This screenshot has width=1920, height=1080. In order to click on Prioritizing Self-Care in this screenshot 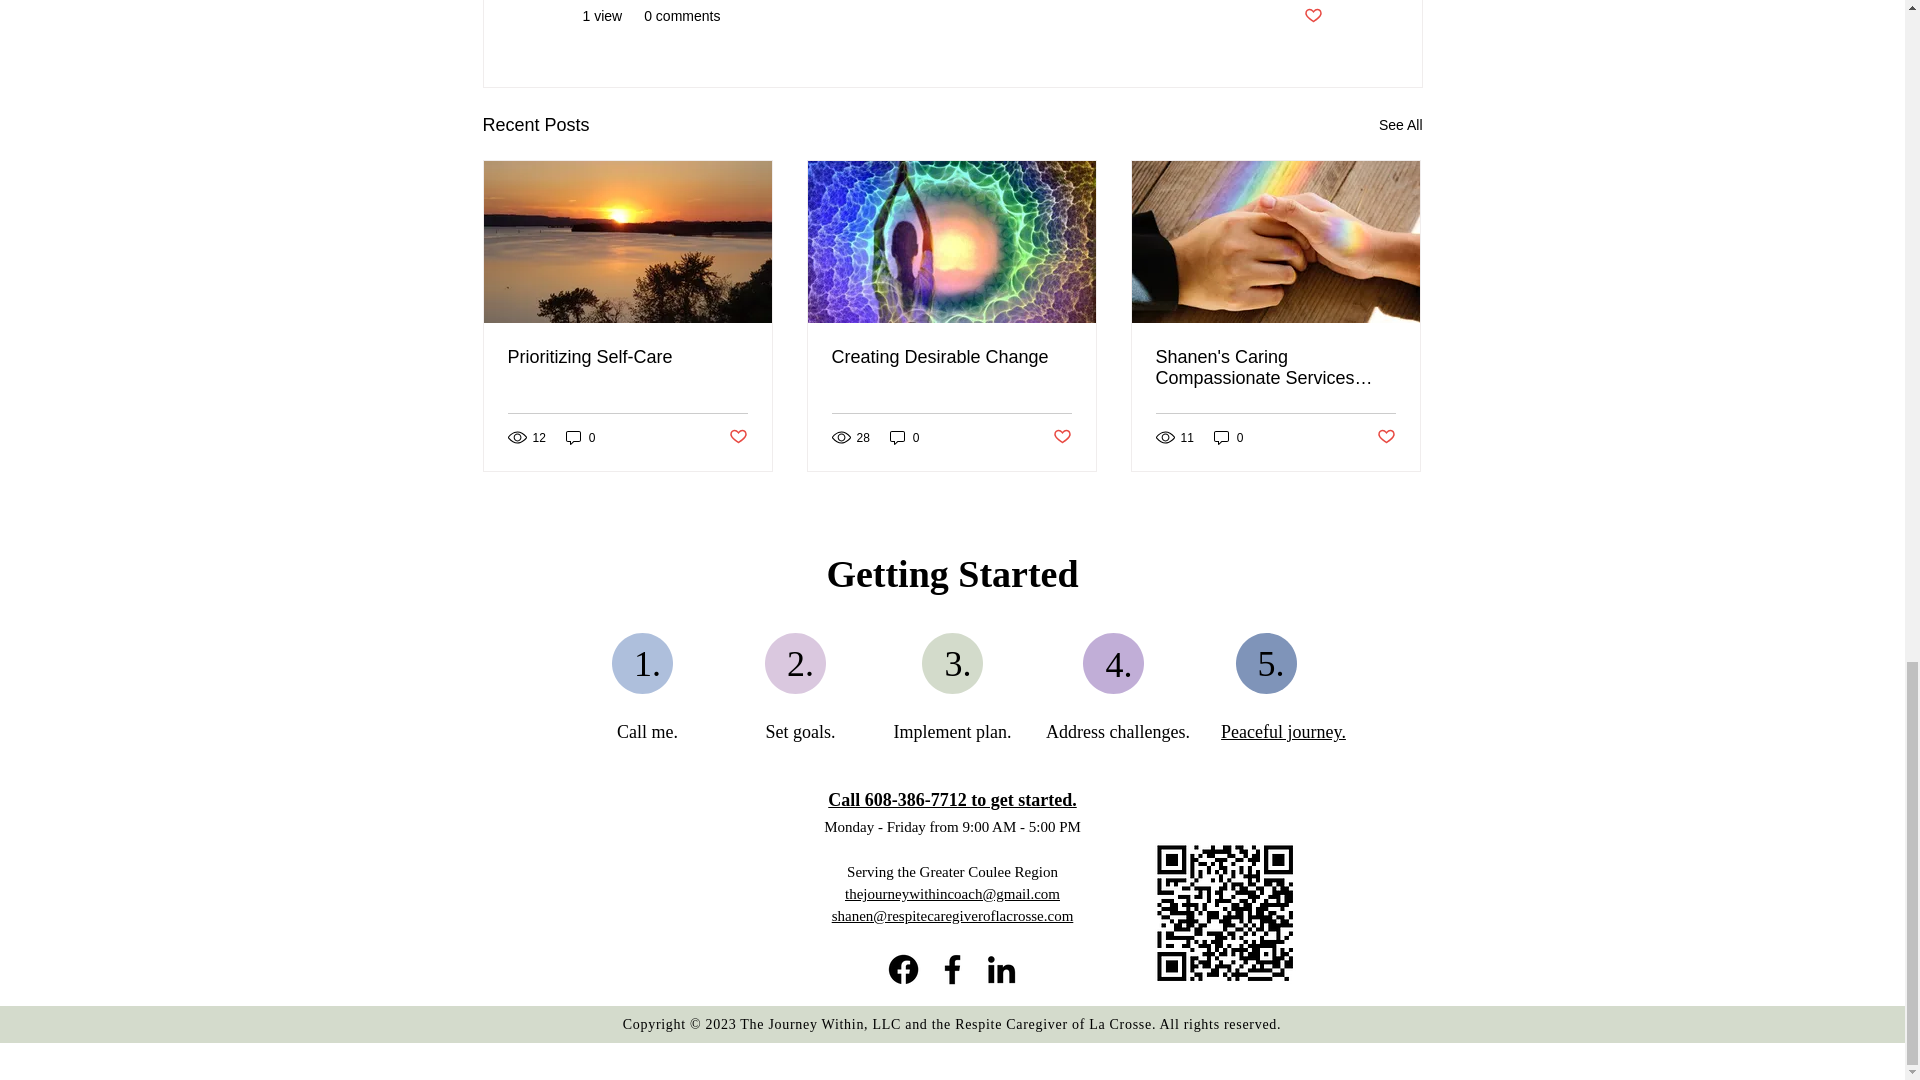, I will do `click(628, 357)`.